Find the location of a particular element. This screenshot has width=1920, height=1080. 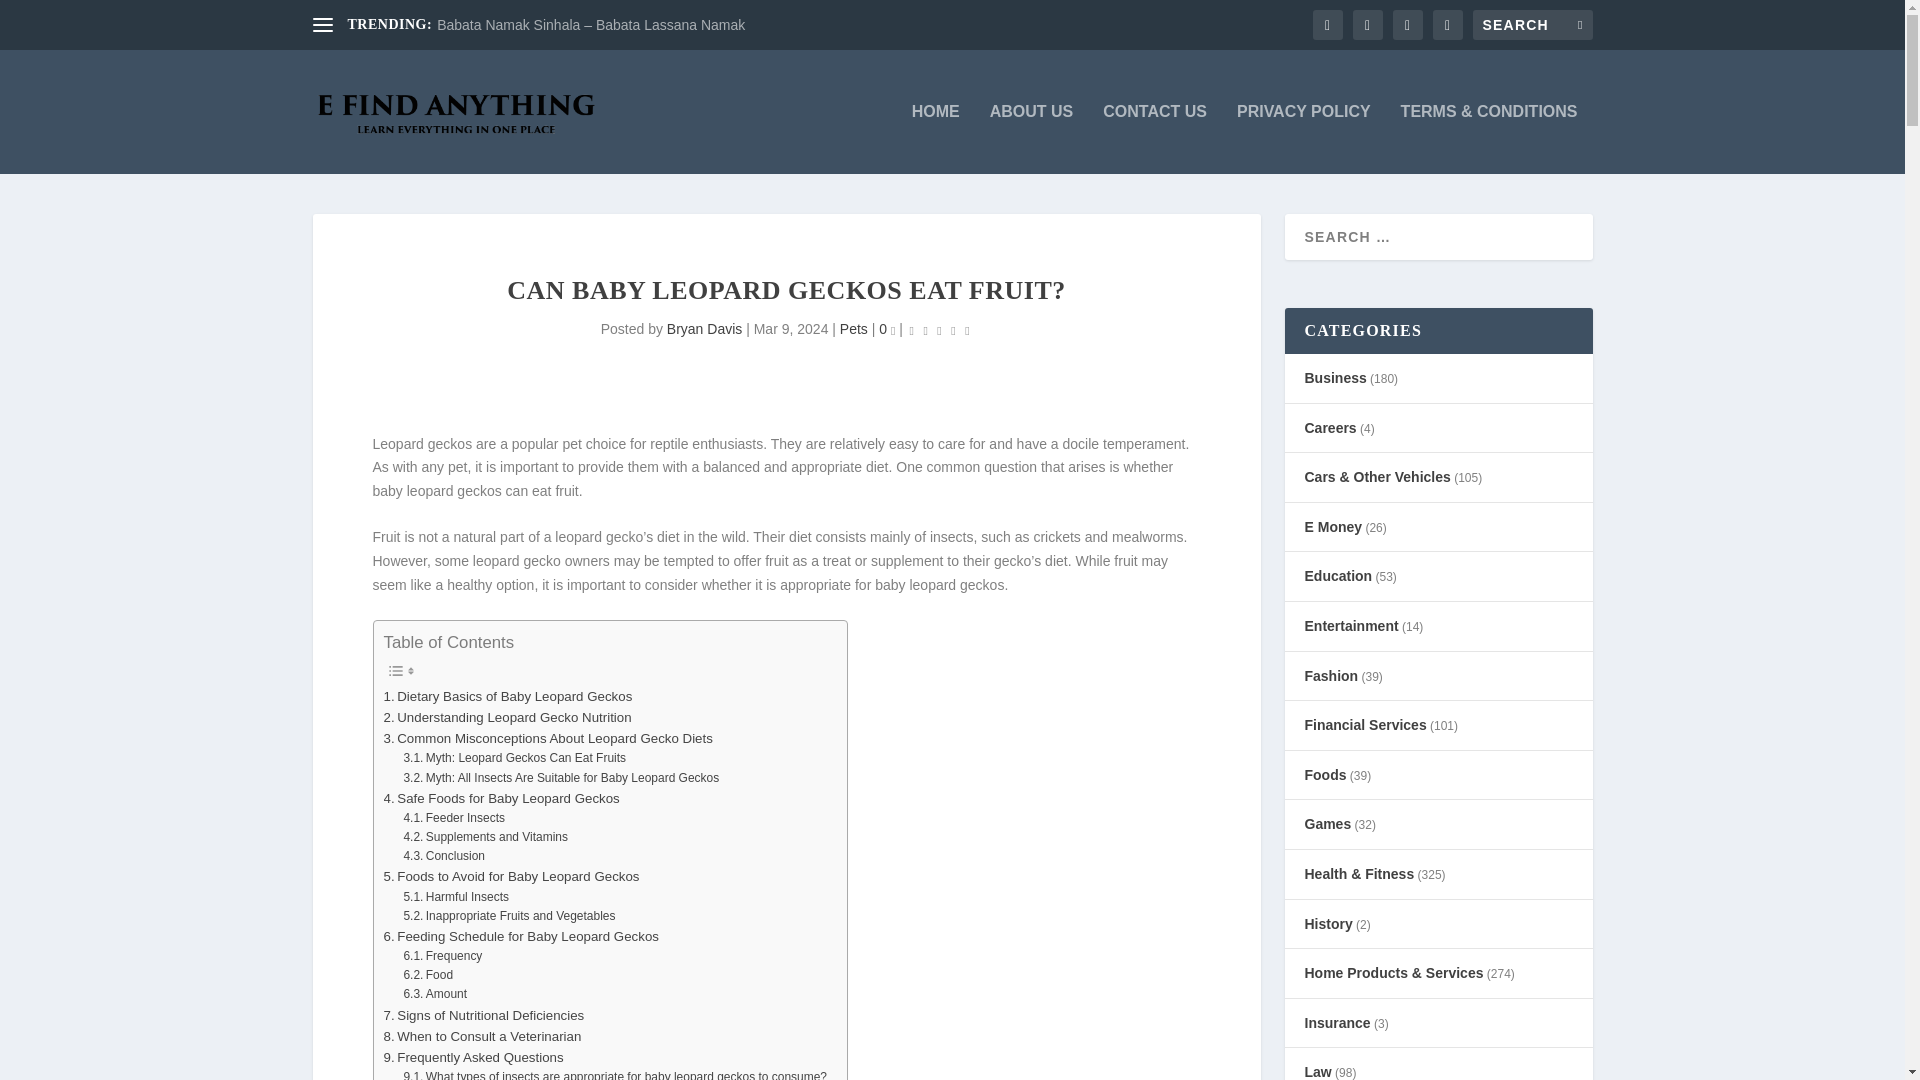

Supplements and Vitamins is located at coordinates (486, 837).